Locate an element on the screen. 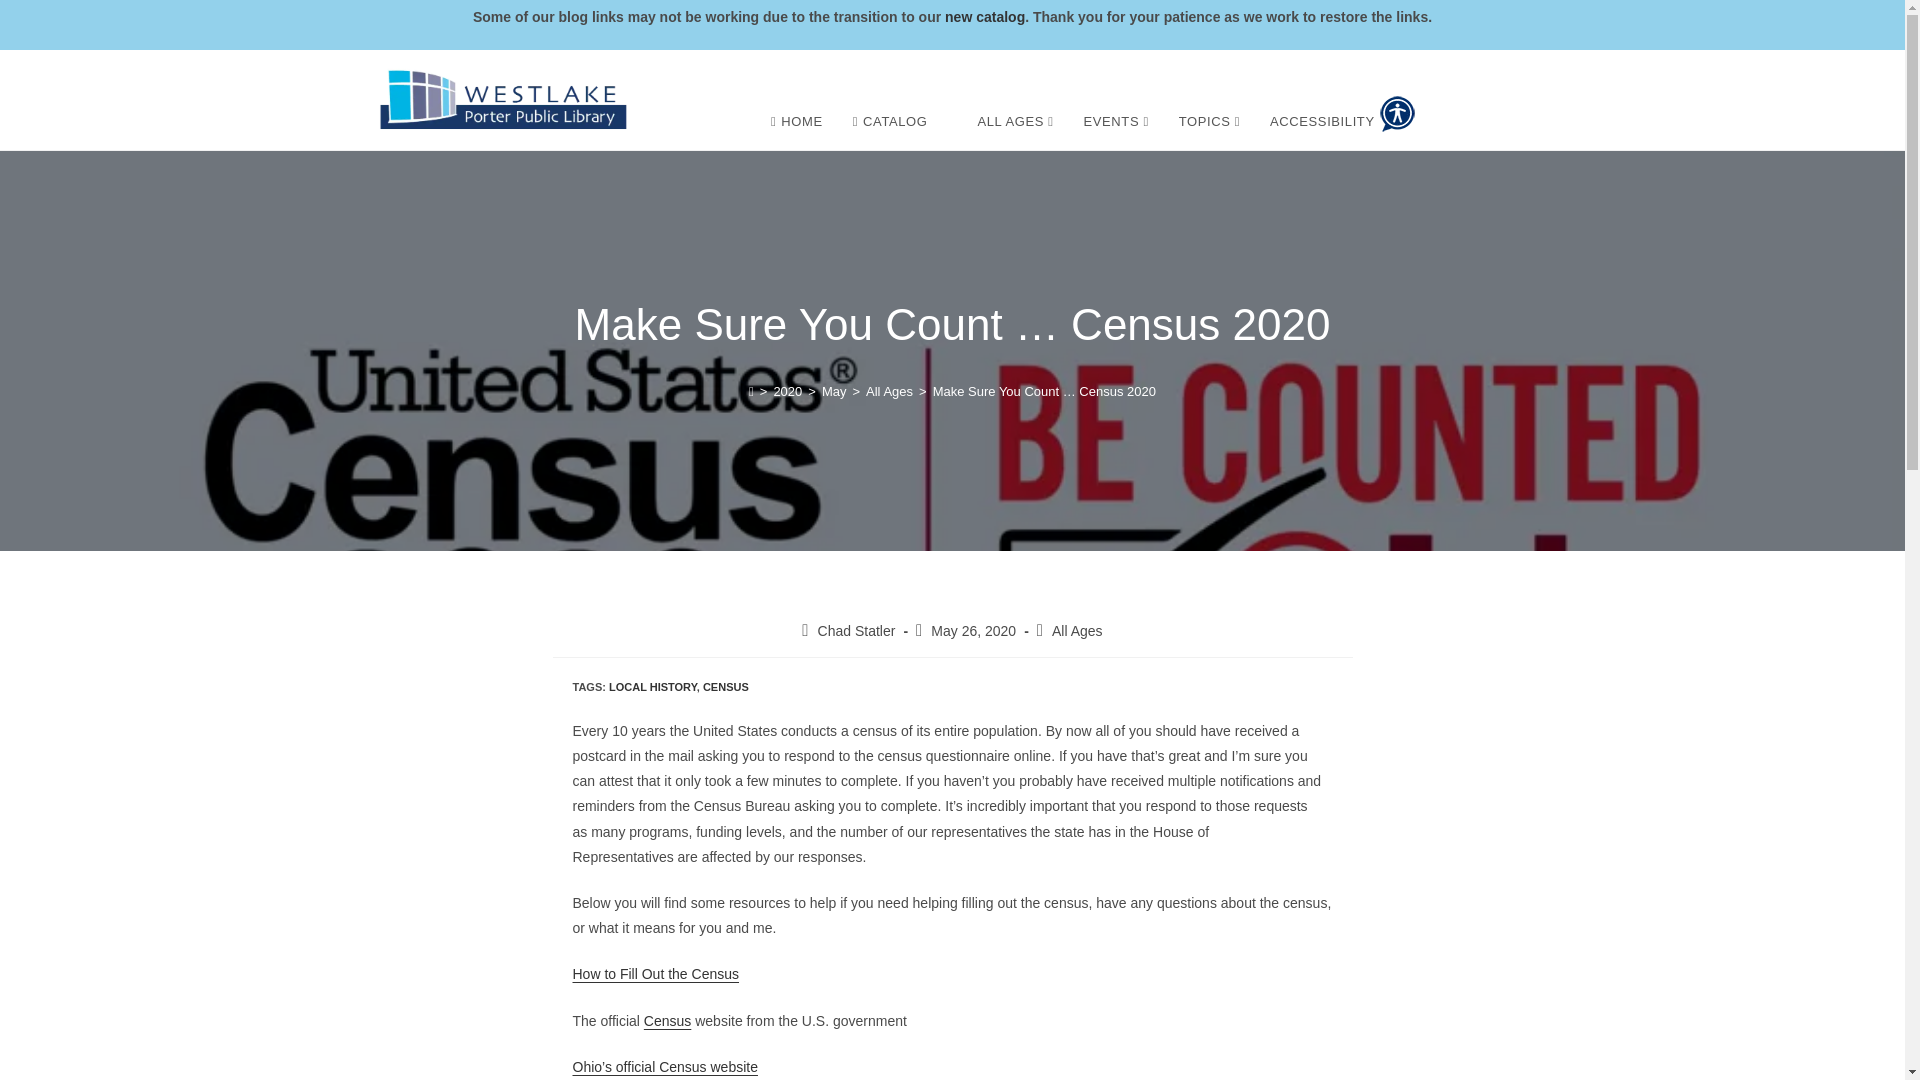 This screenshot has height=1080, width=1920. ACCESSIBILITY  is located at coordinates (1342, 114).